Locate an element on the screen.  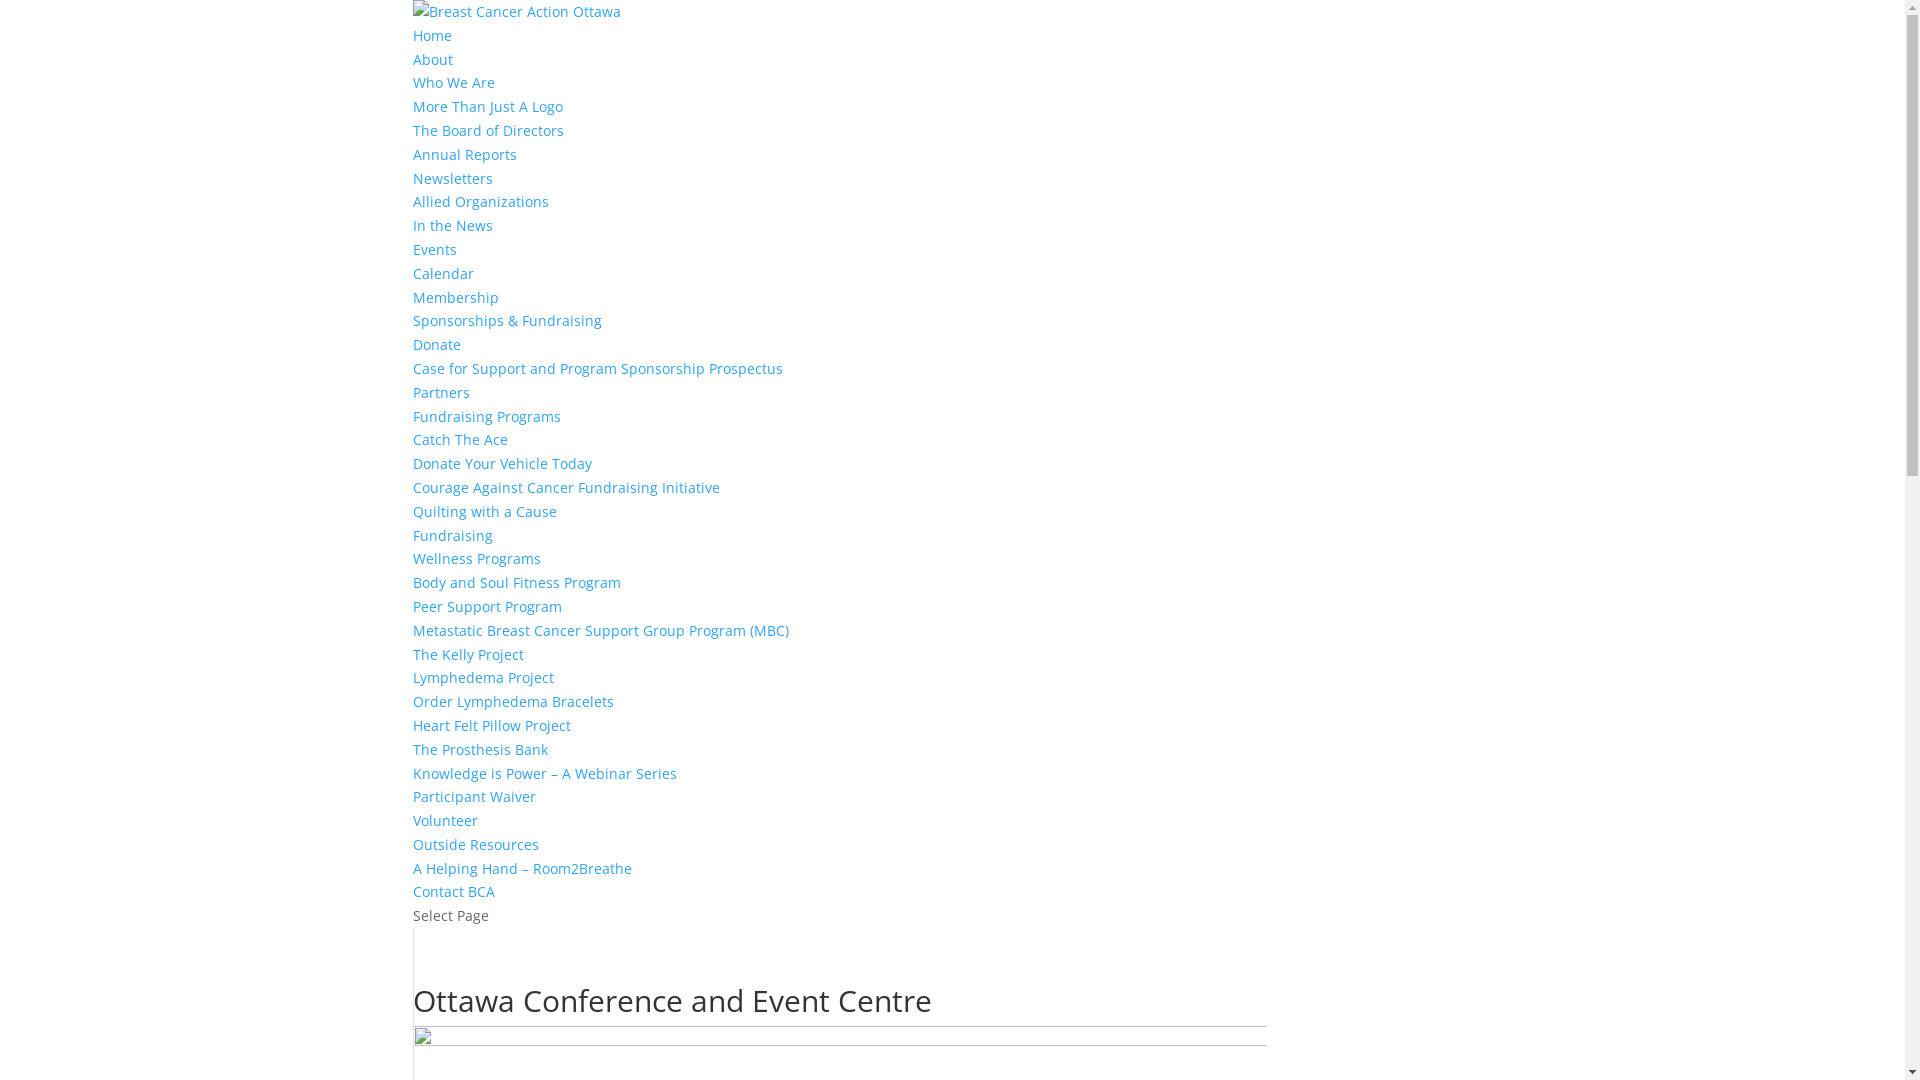
Participant Waiver is located at coordinates (474, 796).